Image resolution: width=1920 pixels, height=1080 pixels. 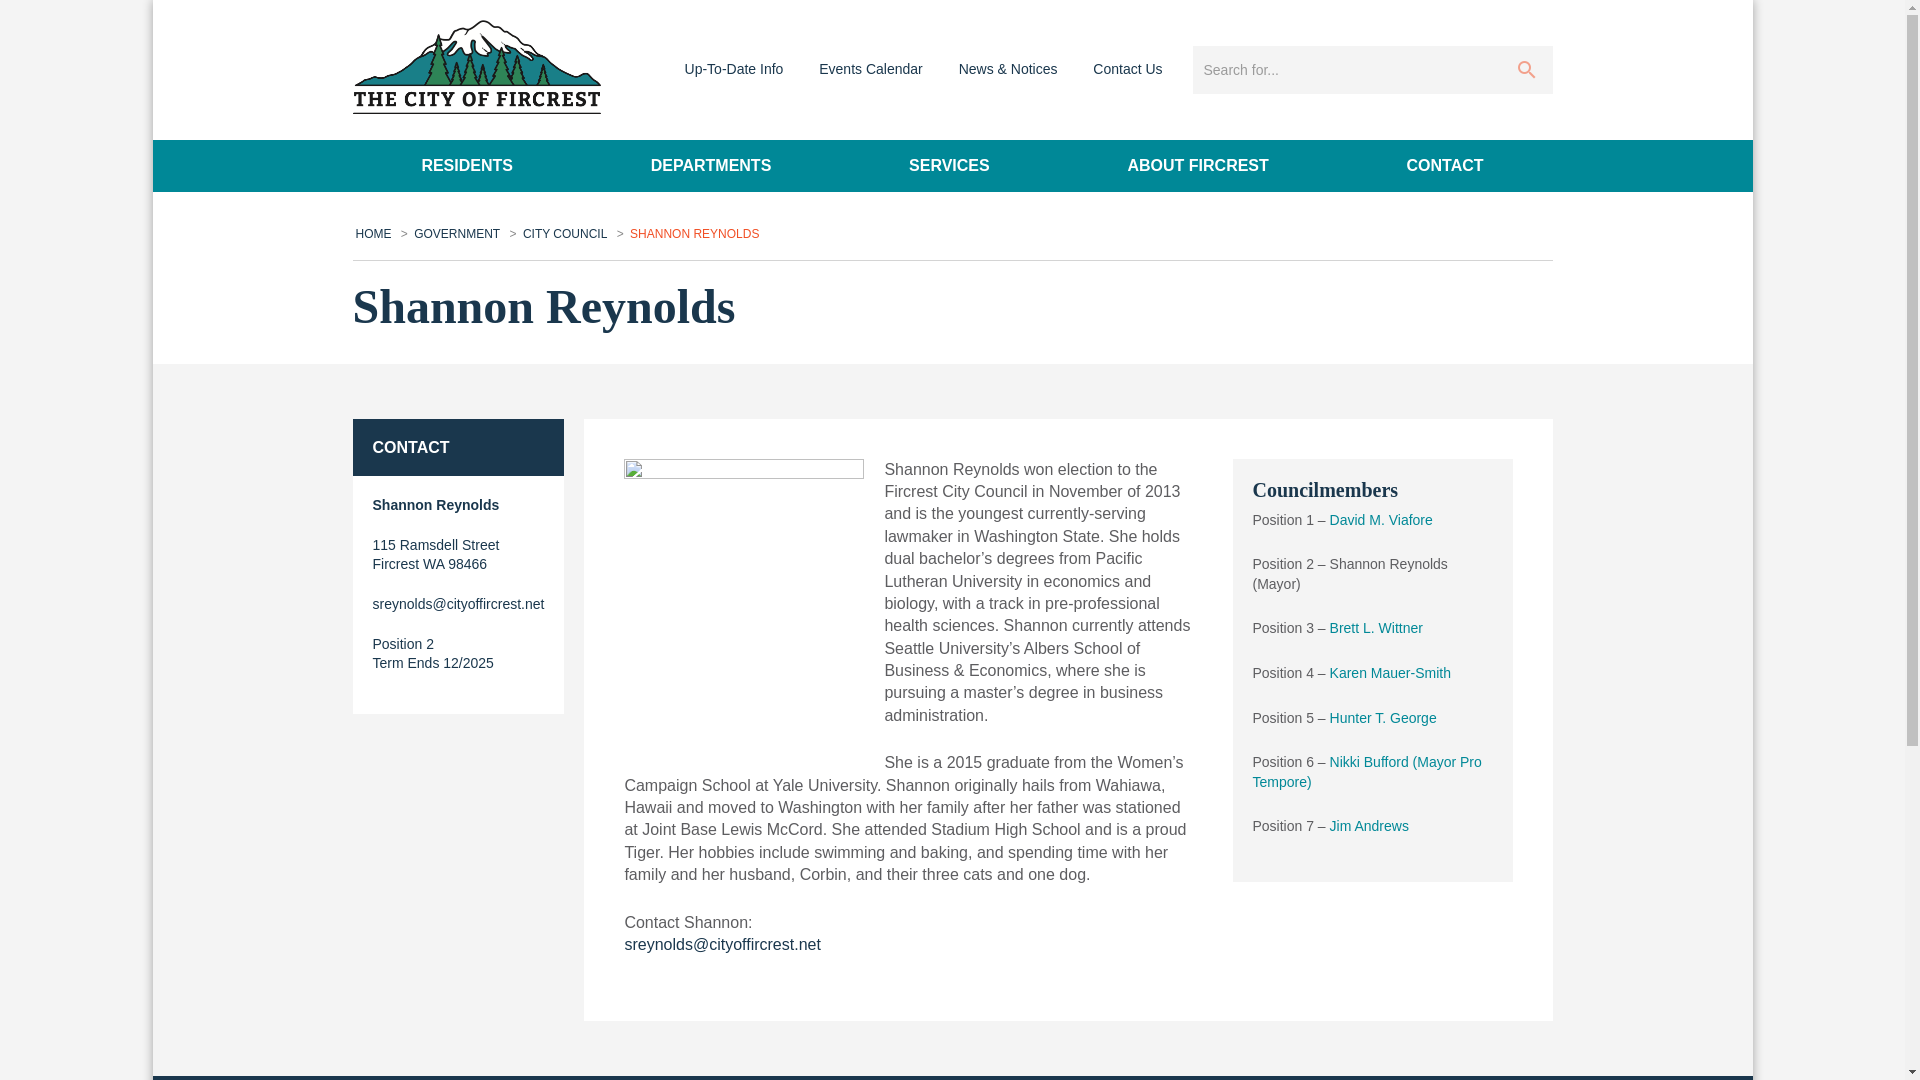 I want to click on Contact Us, so click(x=1126, y=68).